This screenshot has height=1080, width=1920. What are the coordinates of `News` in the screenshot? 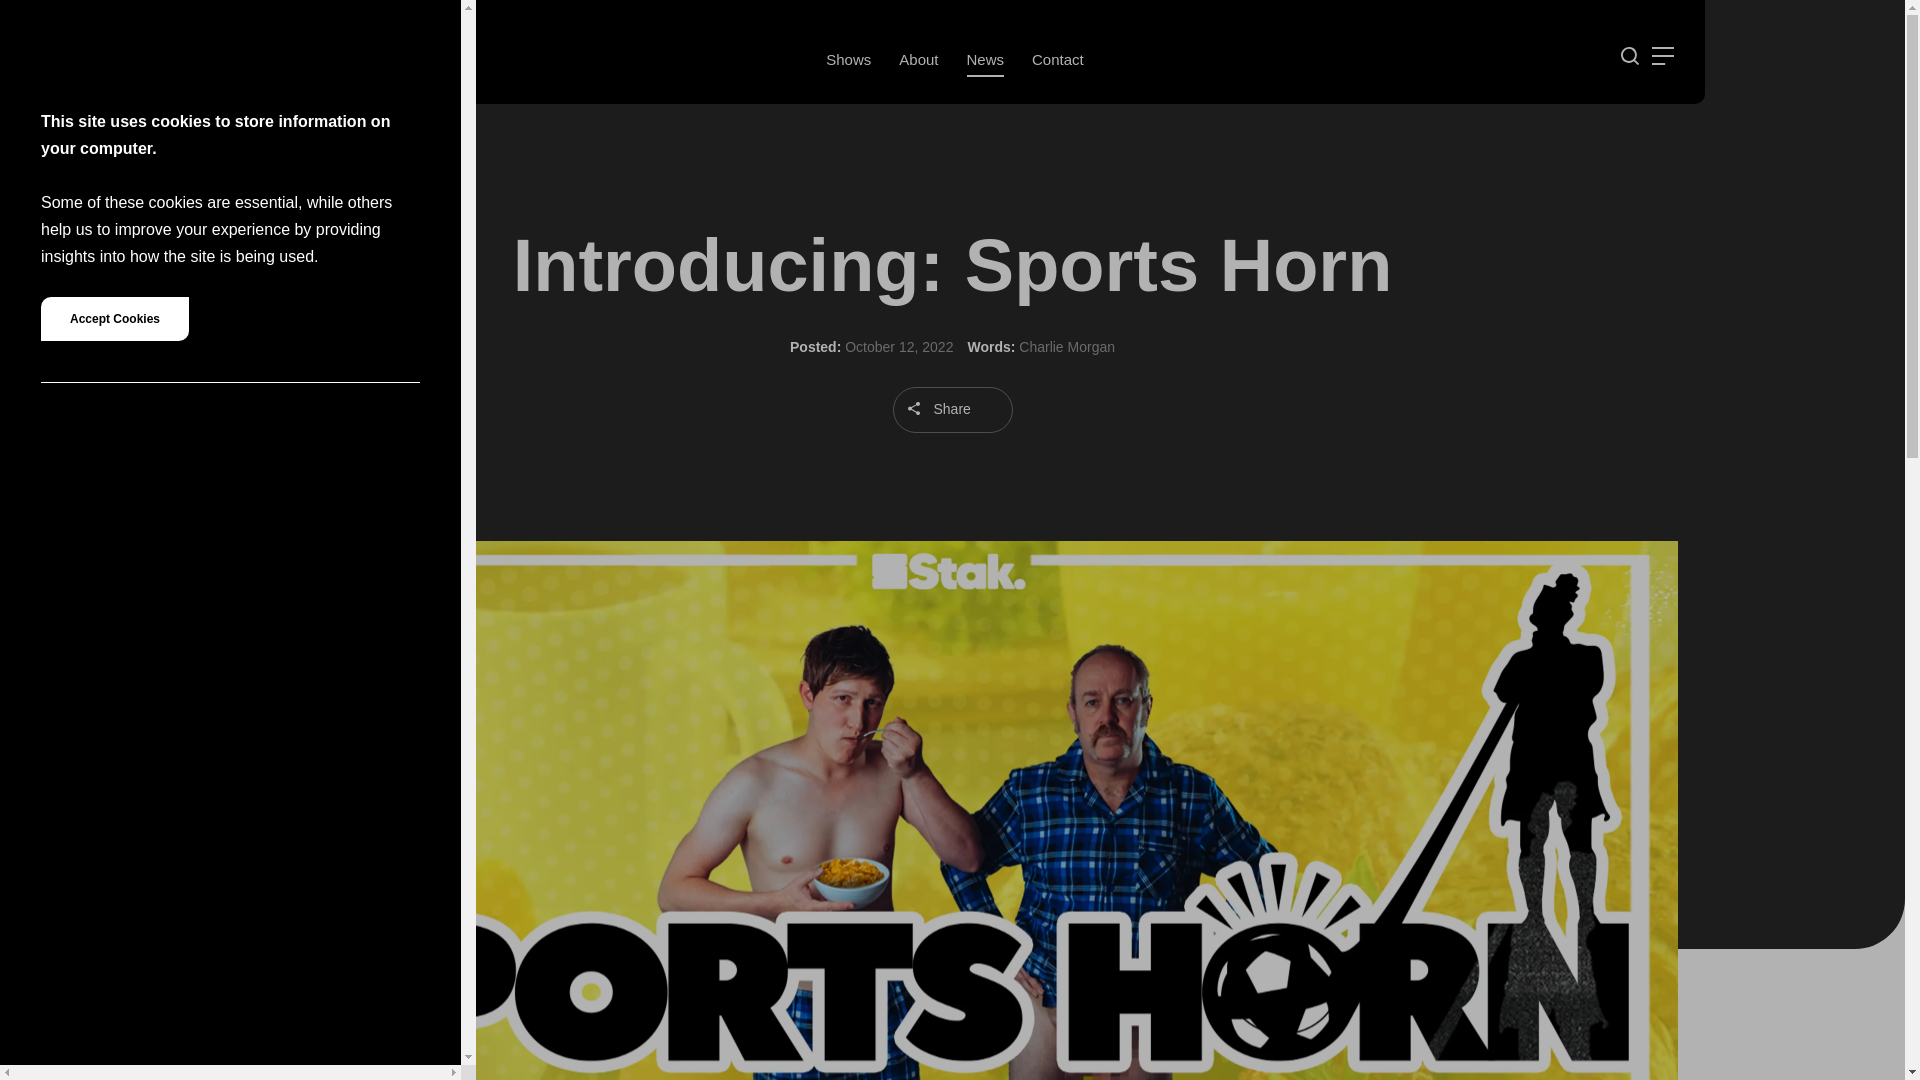 It's located at (984, 60).